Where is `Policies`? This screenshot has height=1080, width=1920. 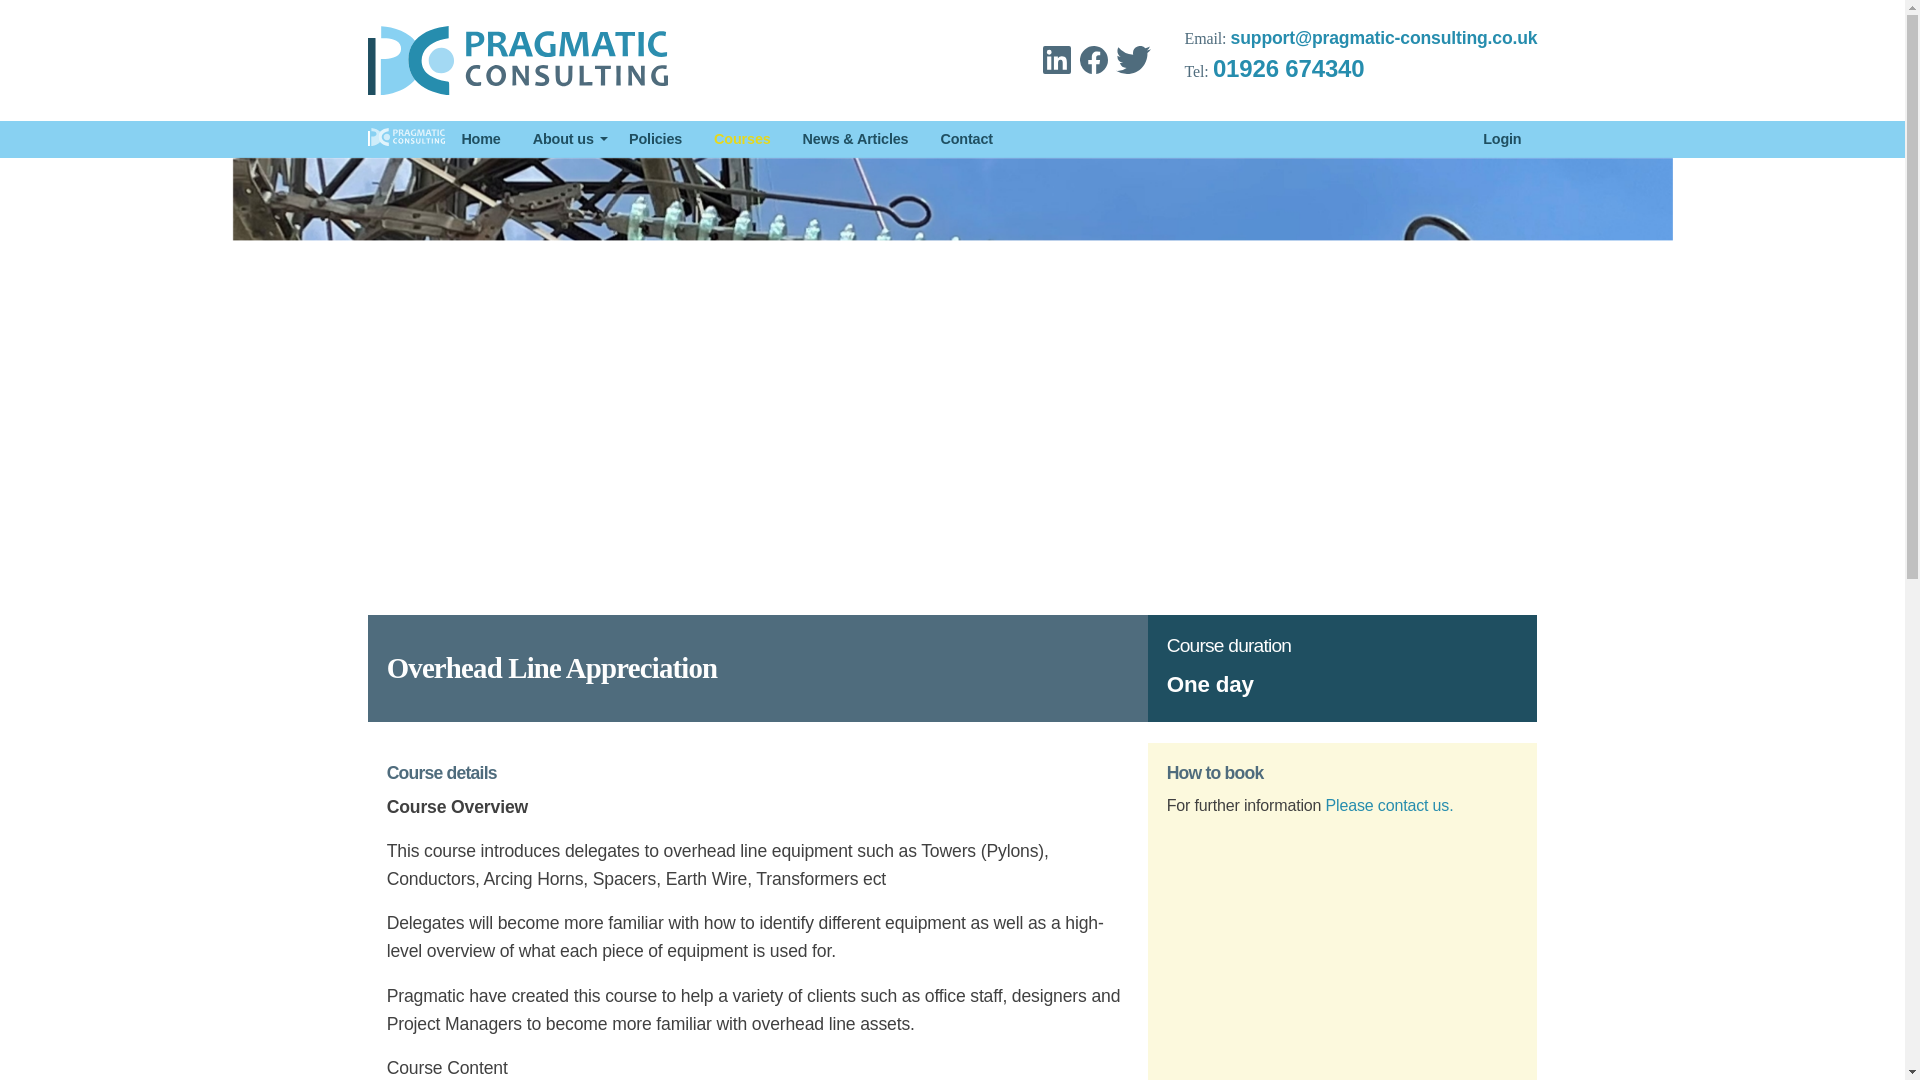 Policies is located at coordinates (655, 138).